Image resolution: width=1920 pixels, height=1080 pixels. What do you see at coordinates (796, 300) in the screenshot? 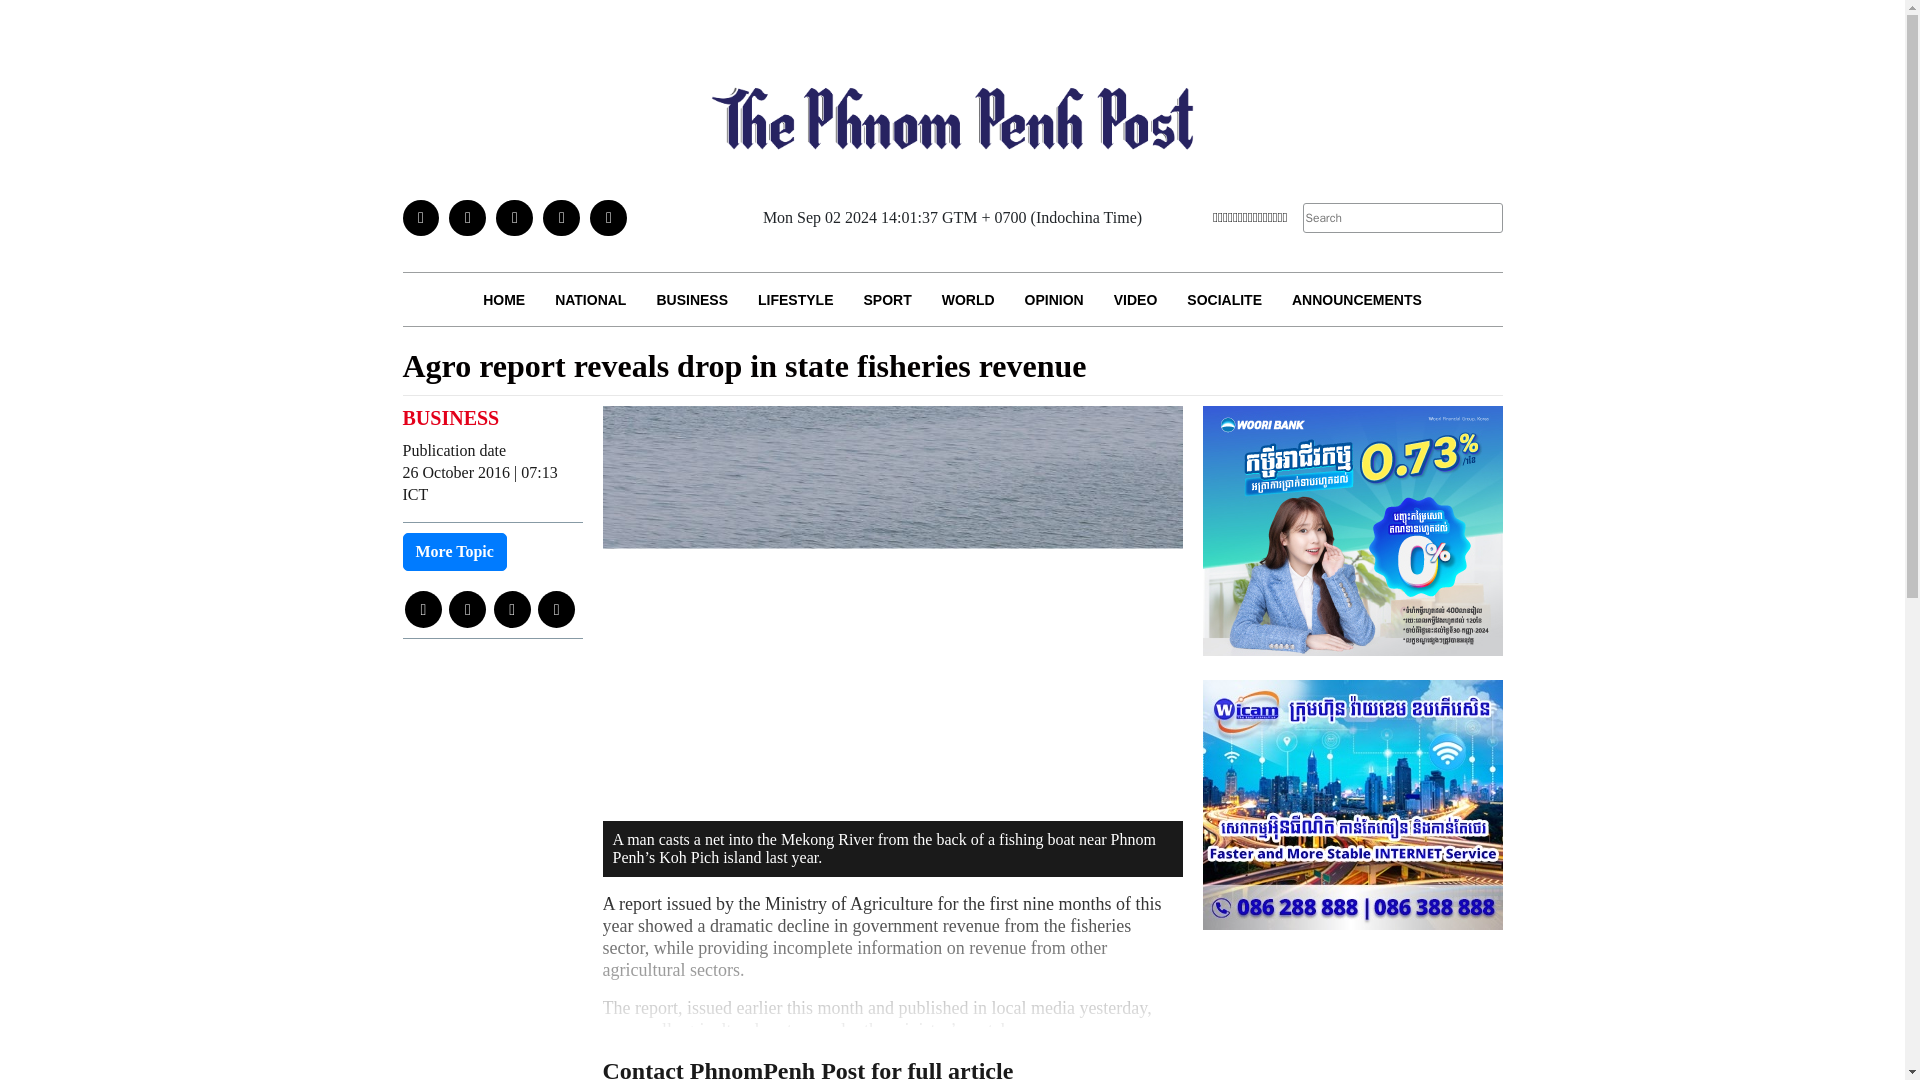
I see `LIFESTYLE` at bounding box center [796, 300].